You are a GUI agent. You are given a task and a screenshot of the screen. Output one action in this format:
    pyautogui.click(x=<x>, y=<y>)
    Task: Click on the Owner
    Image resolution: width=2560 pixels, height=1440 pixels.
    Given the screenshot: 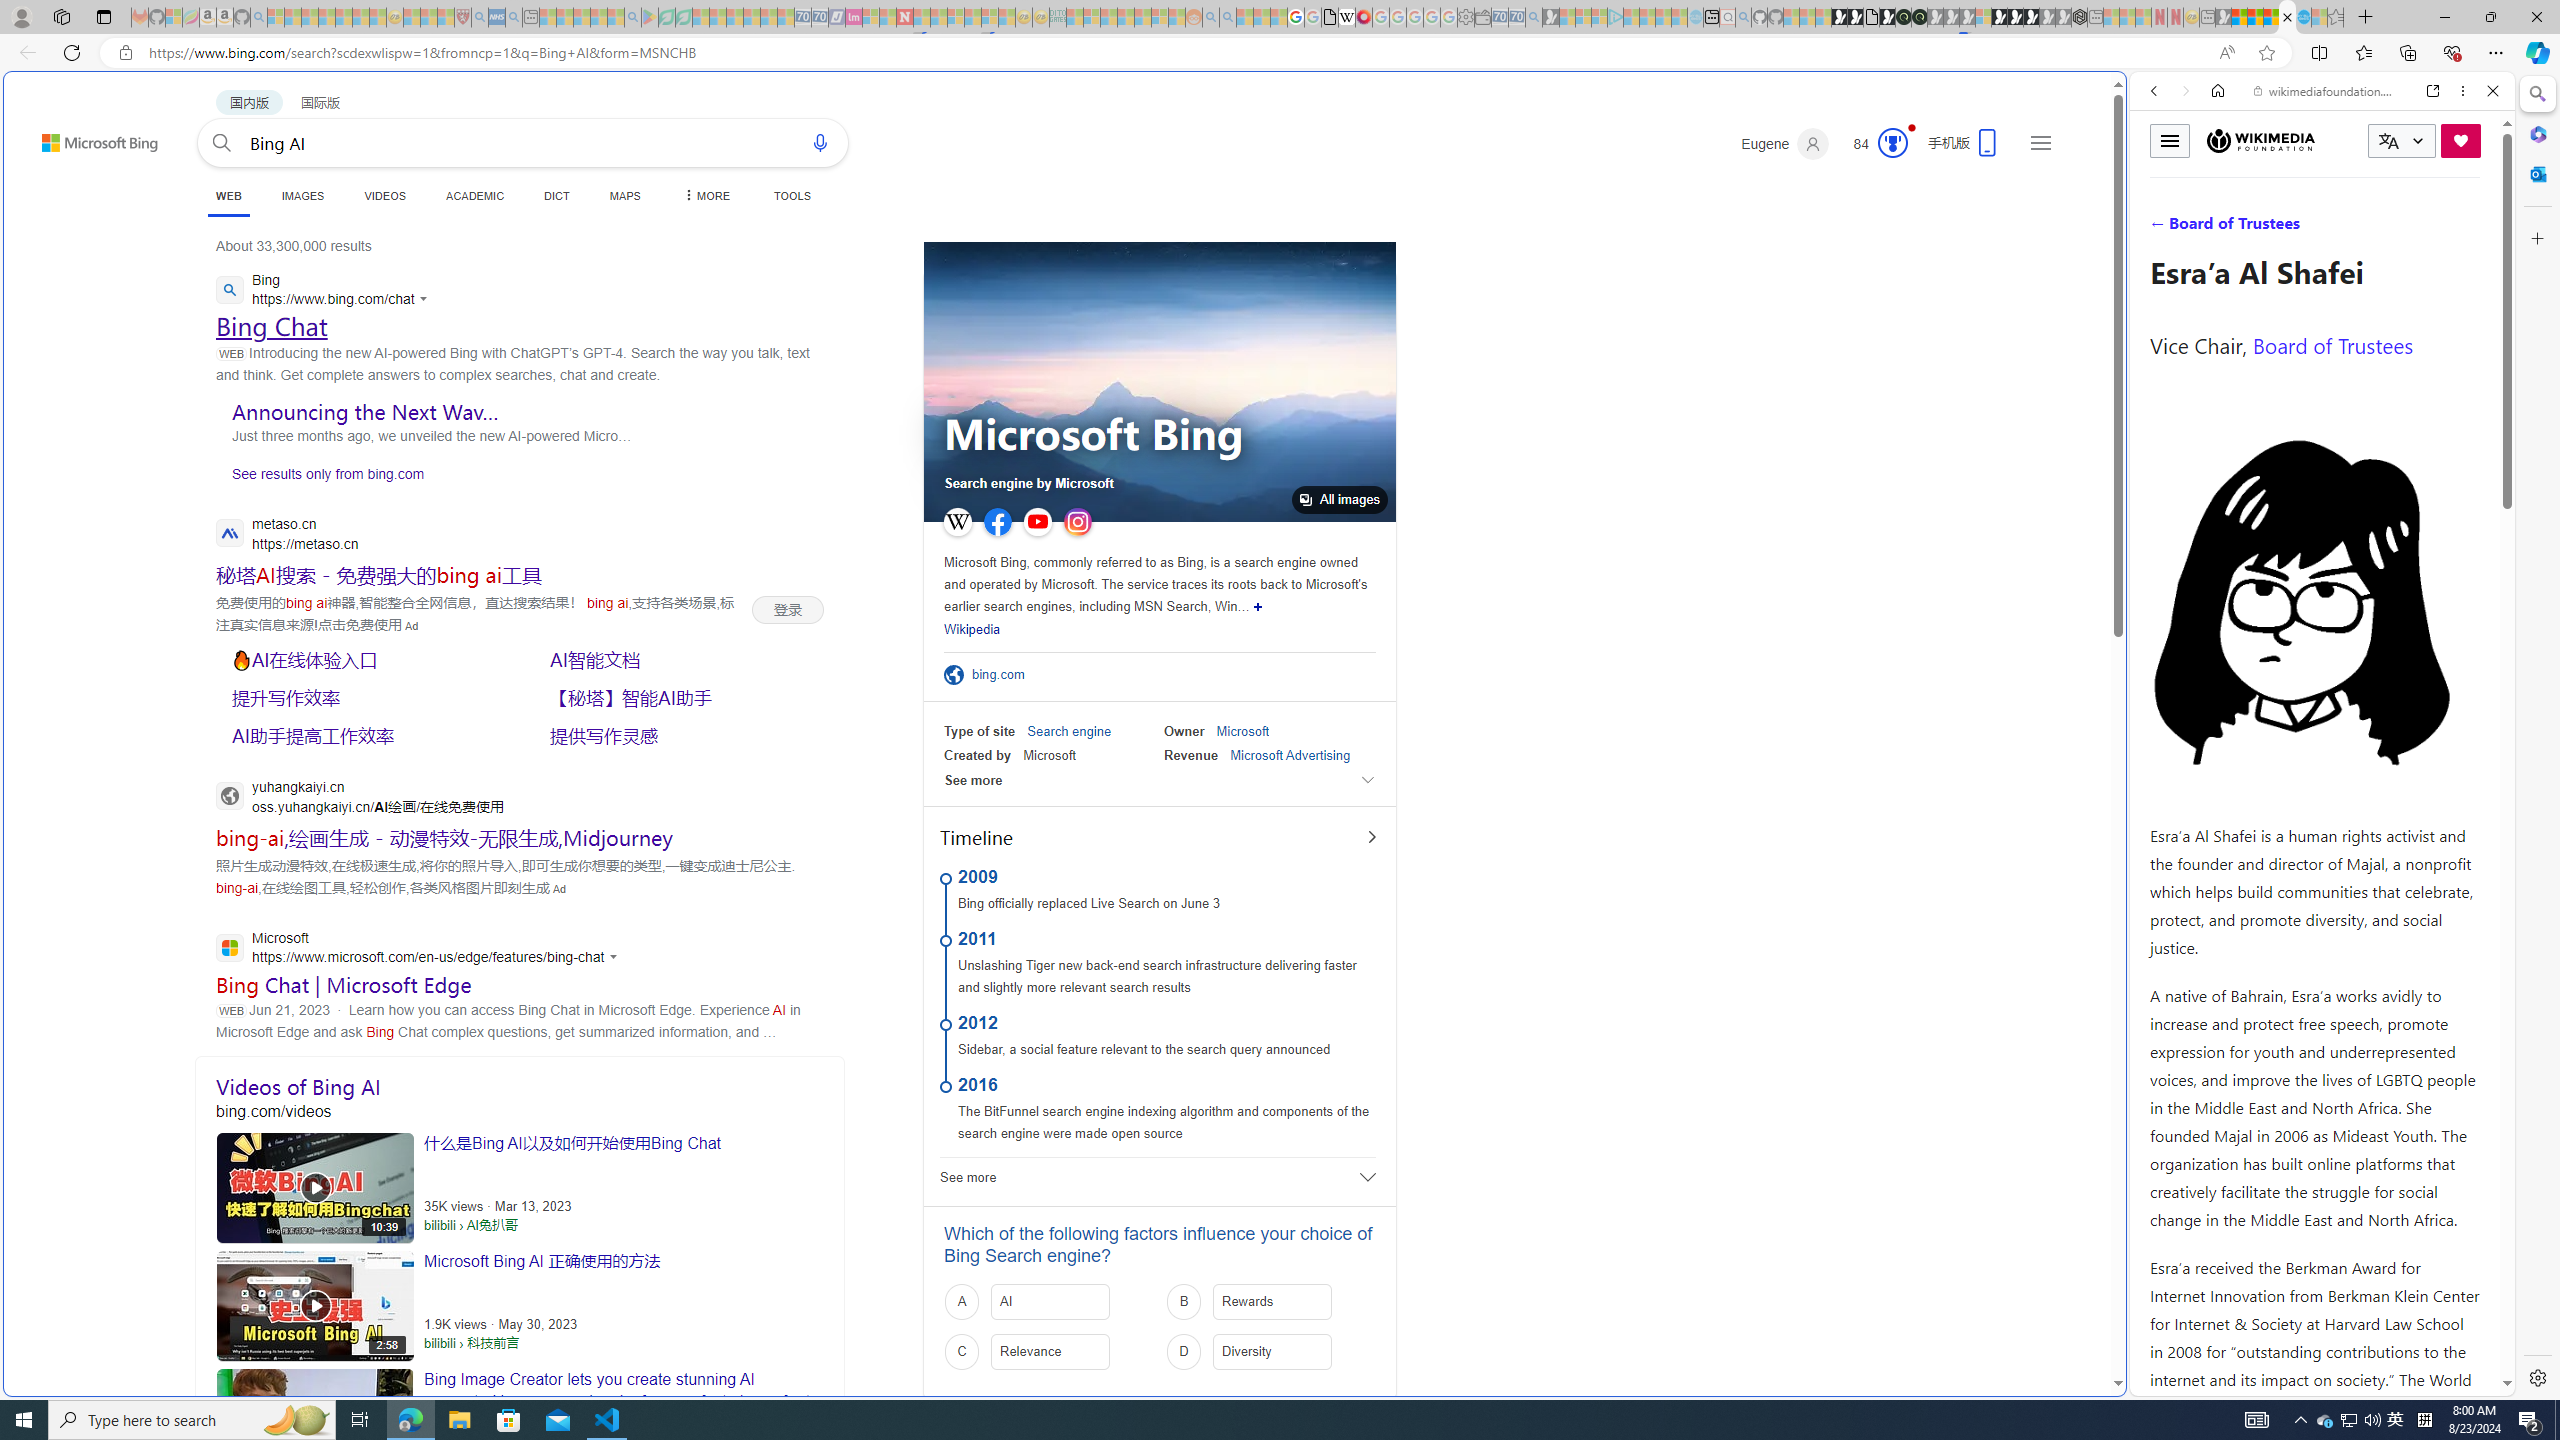 What is the action you would take?
    pyautogui.click(x=1184, y=731)
    